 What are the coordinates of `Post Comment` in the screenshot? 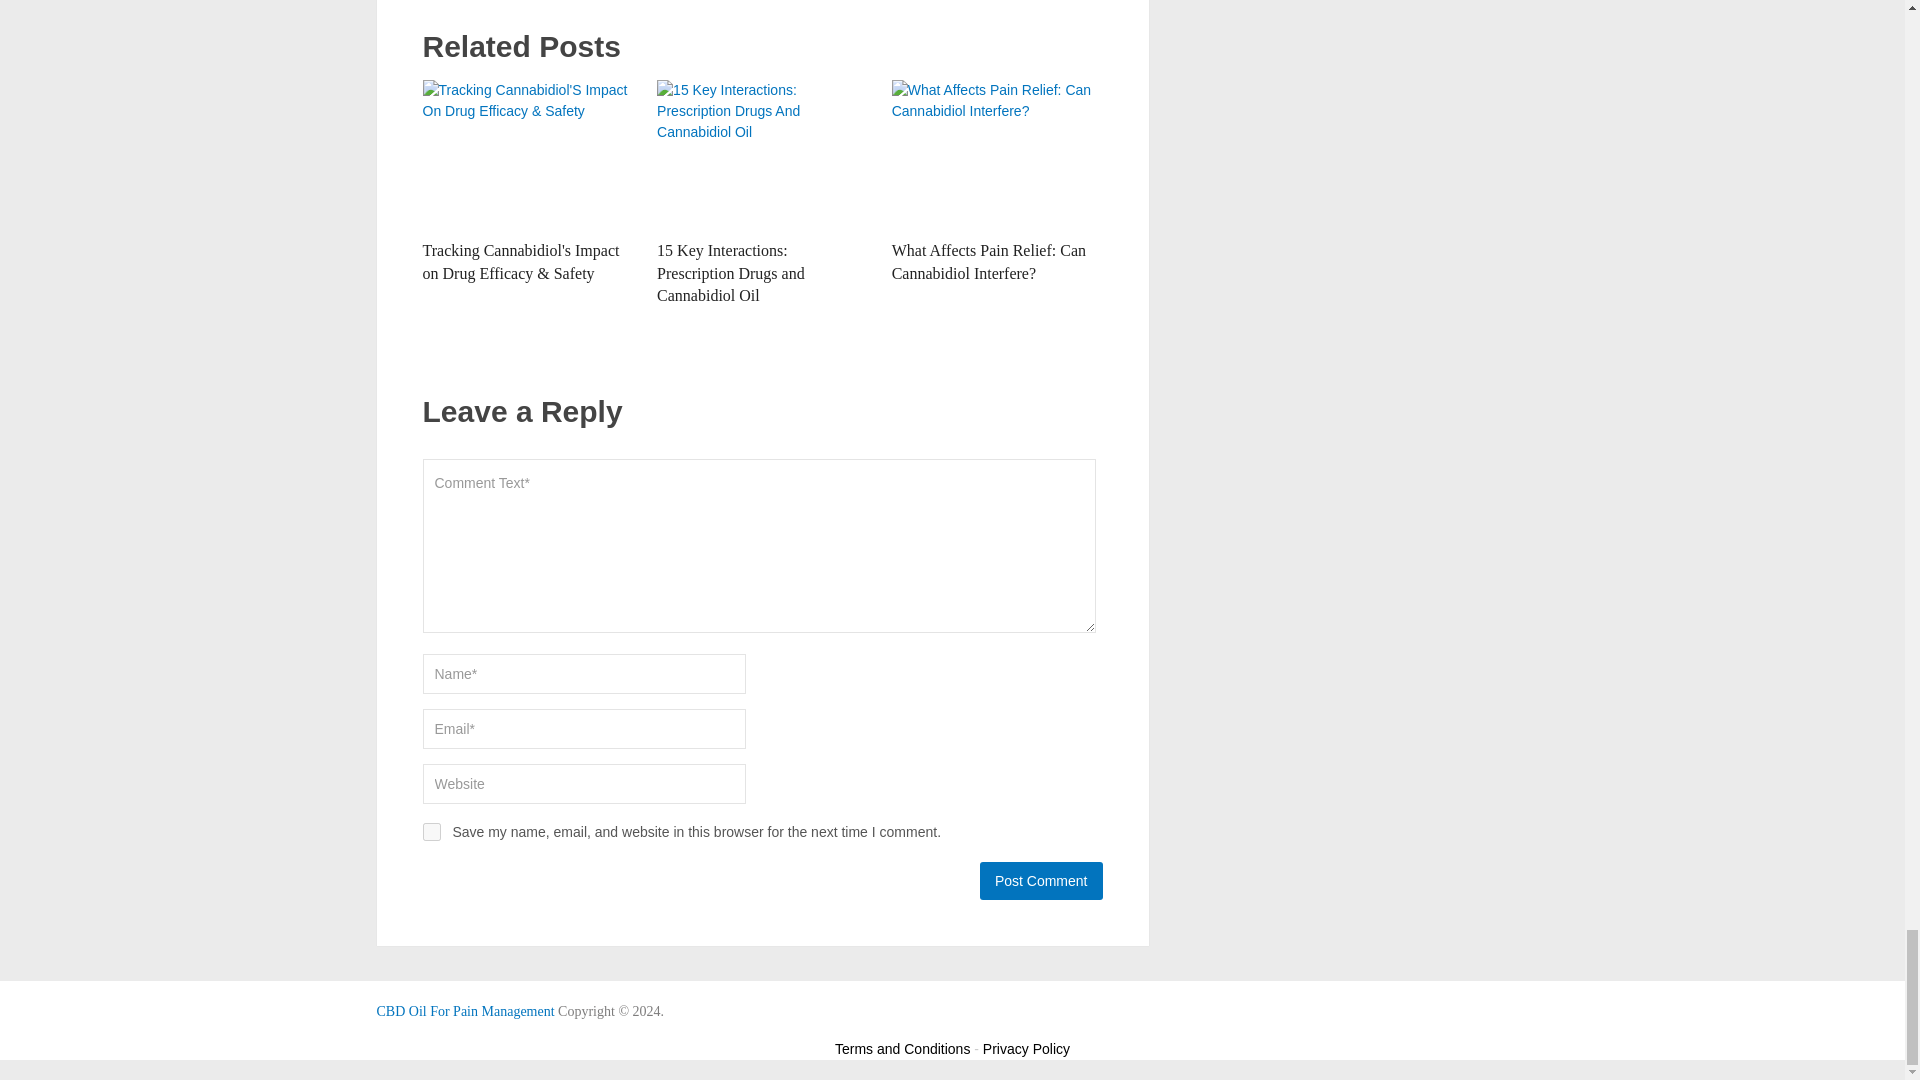 It's located at (1040, 880).